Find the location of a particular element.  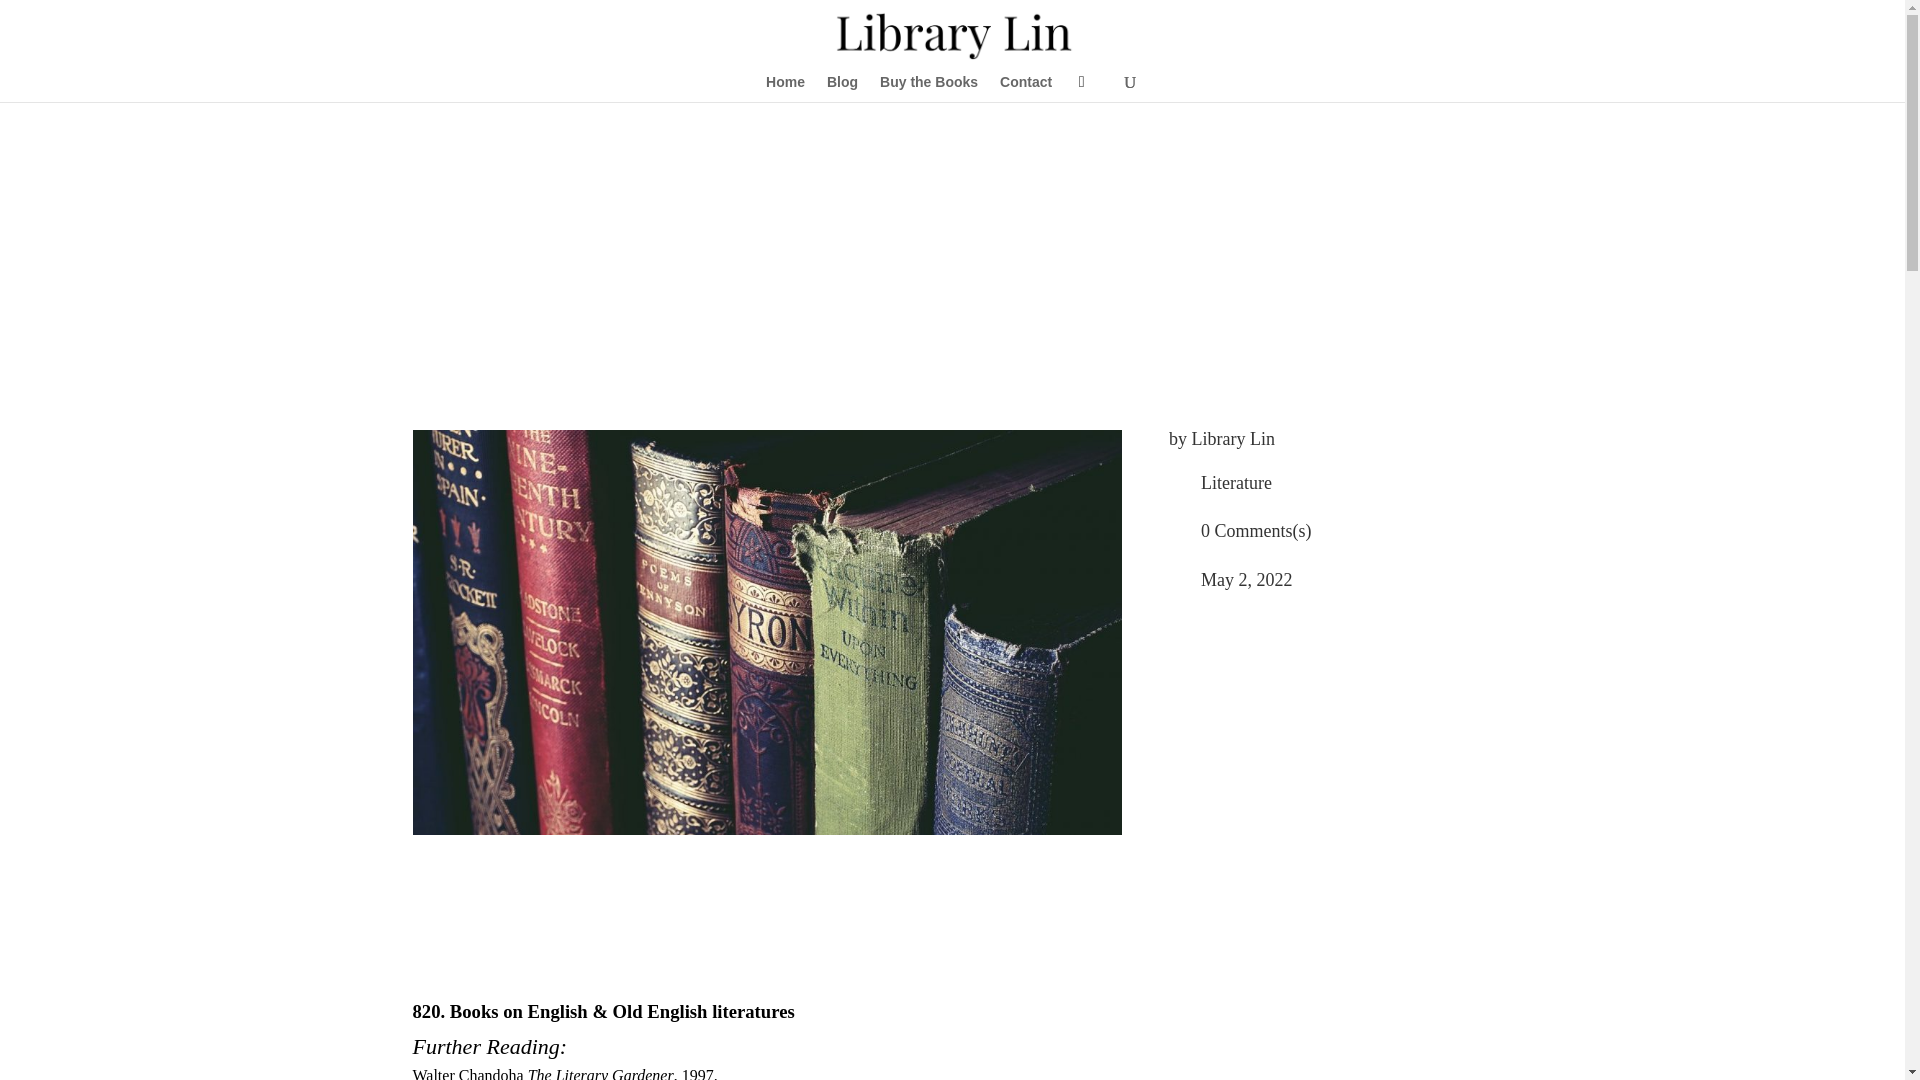

Home is located at coordinates (785, 88).